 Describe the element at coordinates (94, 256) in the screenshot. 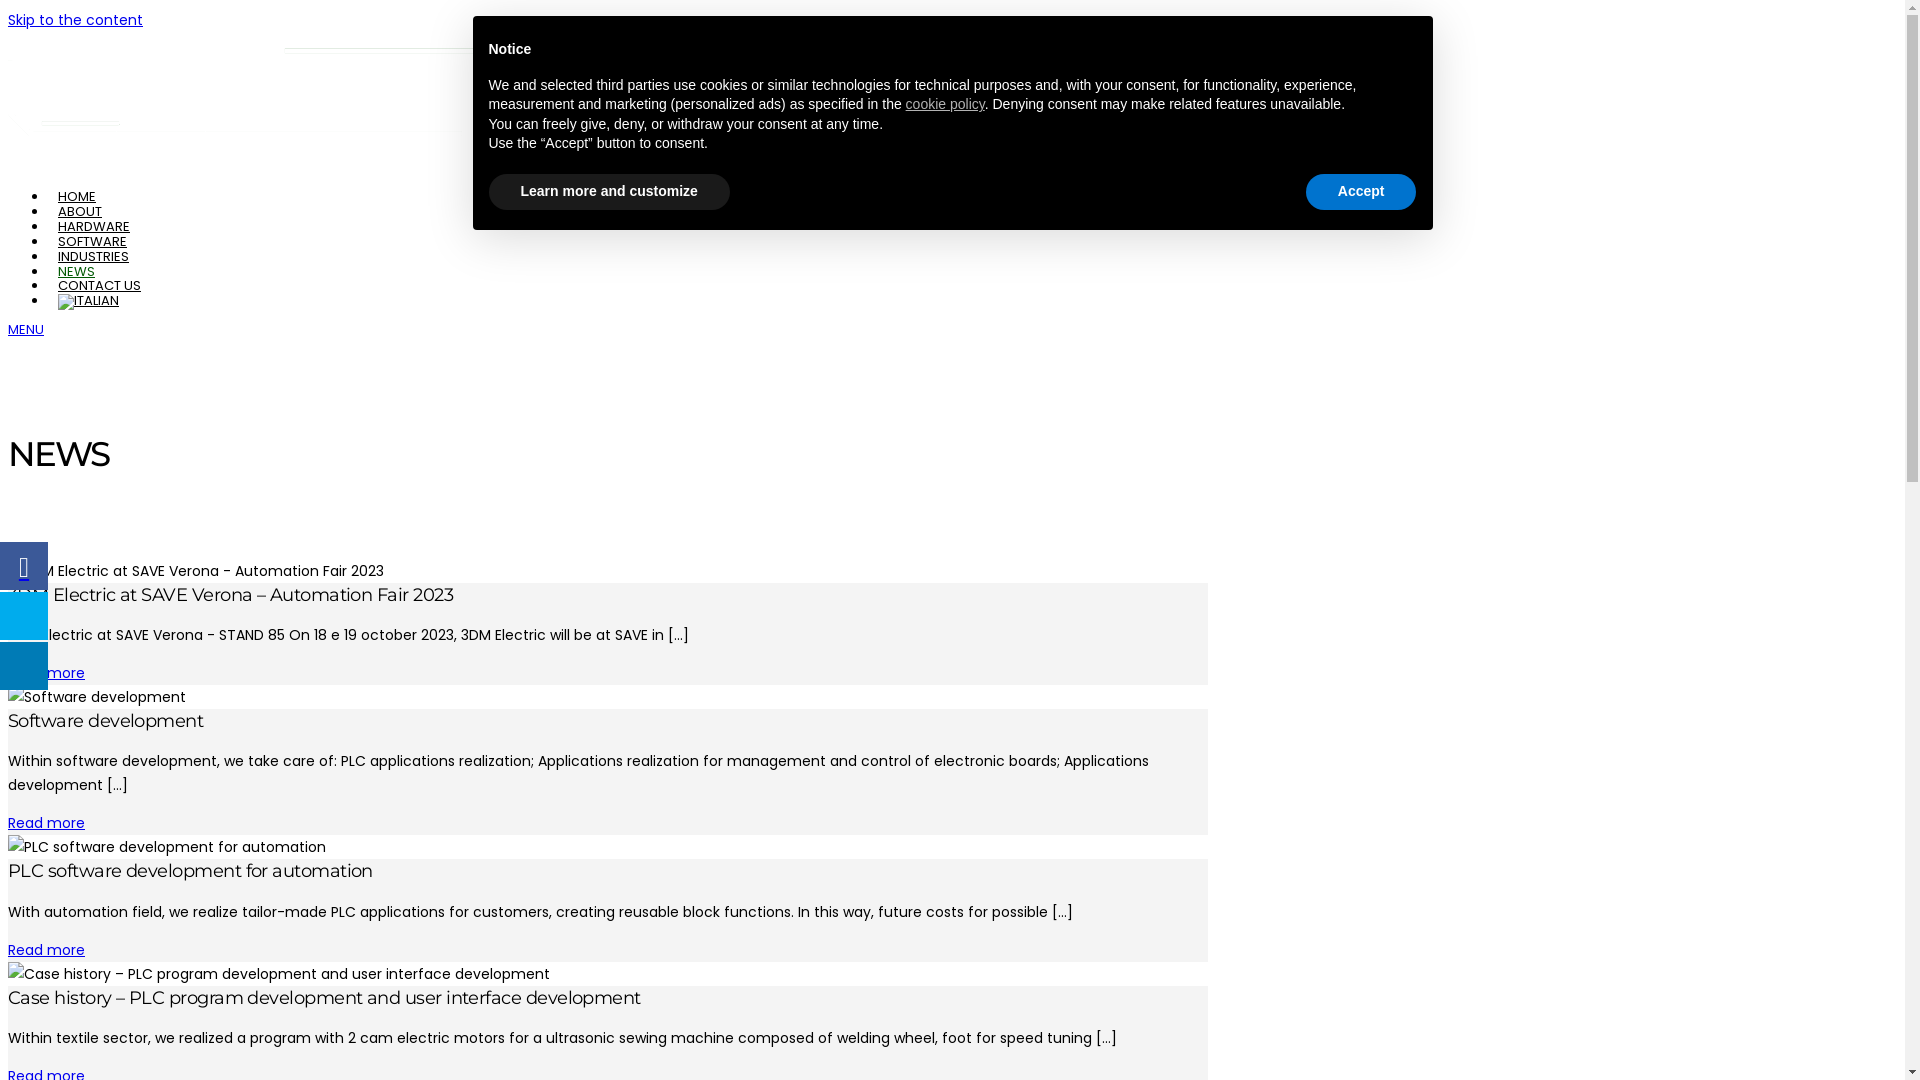

I see `INDUSTRIES` at that location.